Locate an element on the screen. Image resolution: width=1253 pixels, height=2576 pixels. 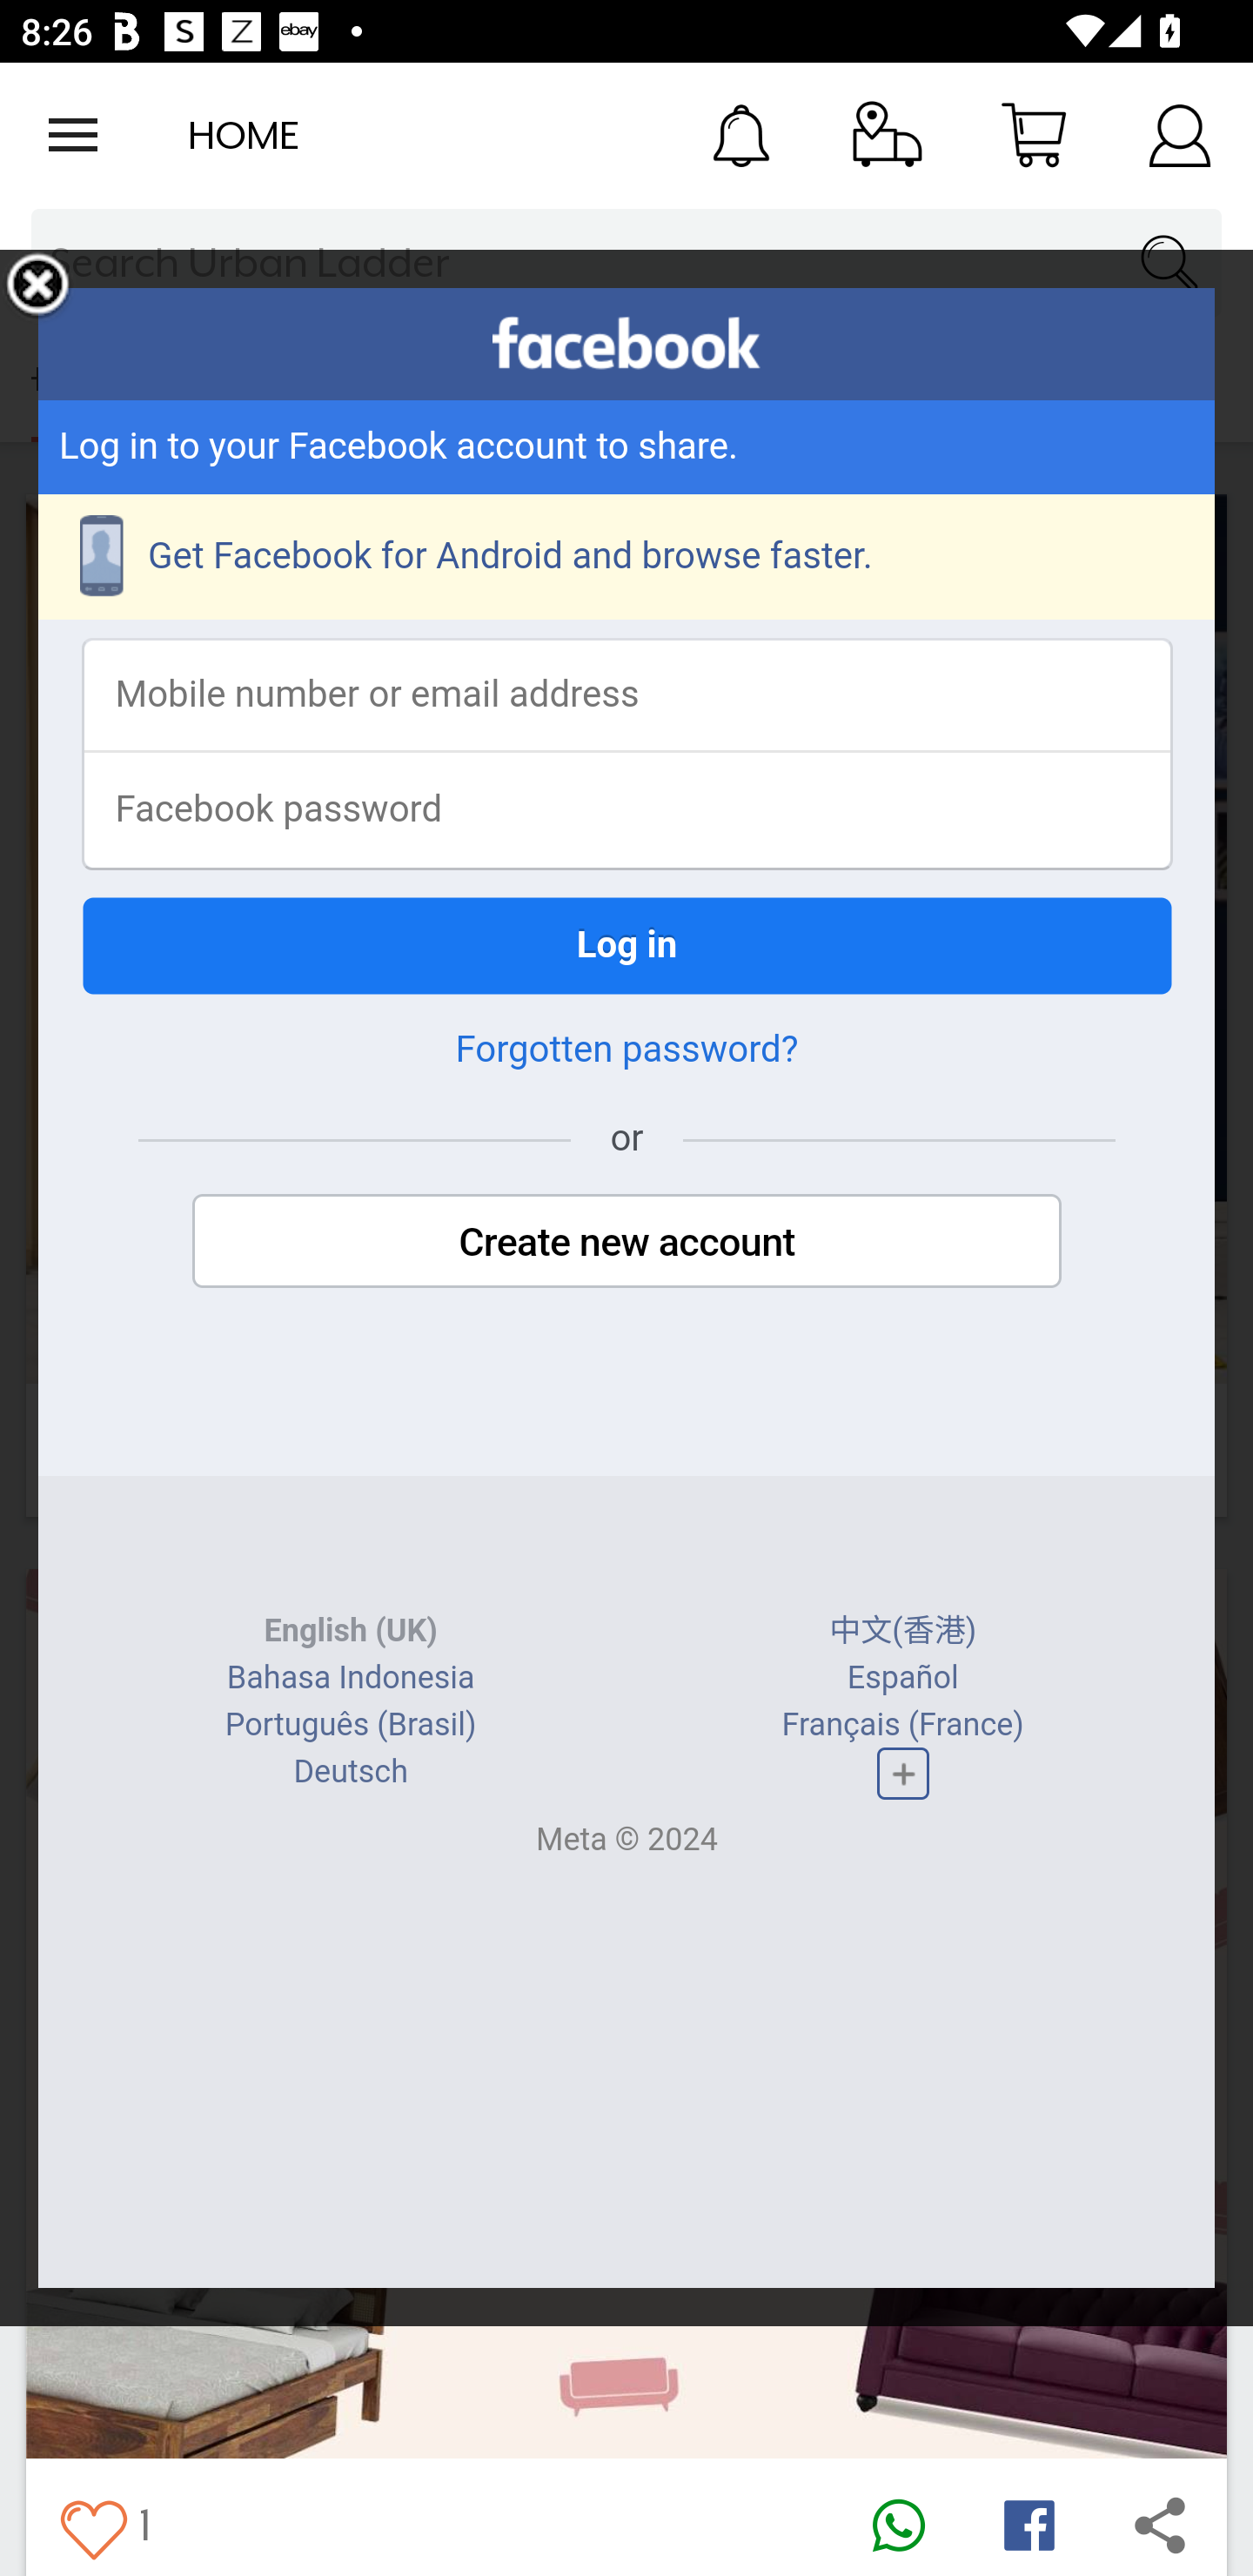
facebook is located at coordinates (626, 343).